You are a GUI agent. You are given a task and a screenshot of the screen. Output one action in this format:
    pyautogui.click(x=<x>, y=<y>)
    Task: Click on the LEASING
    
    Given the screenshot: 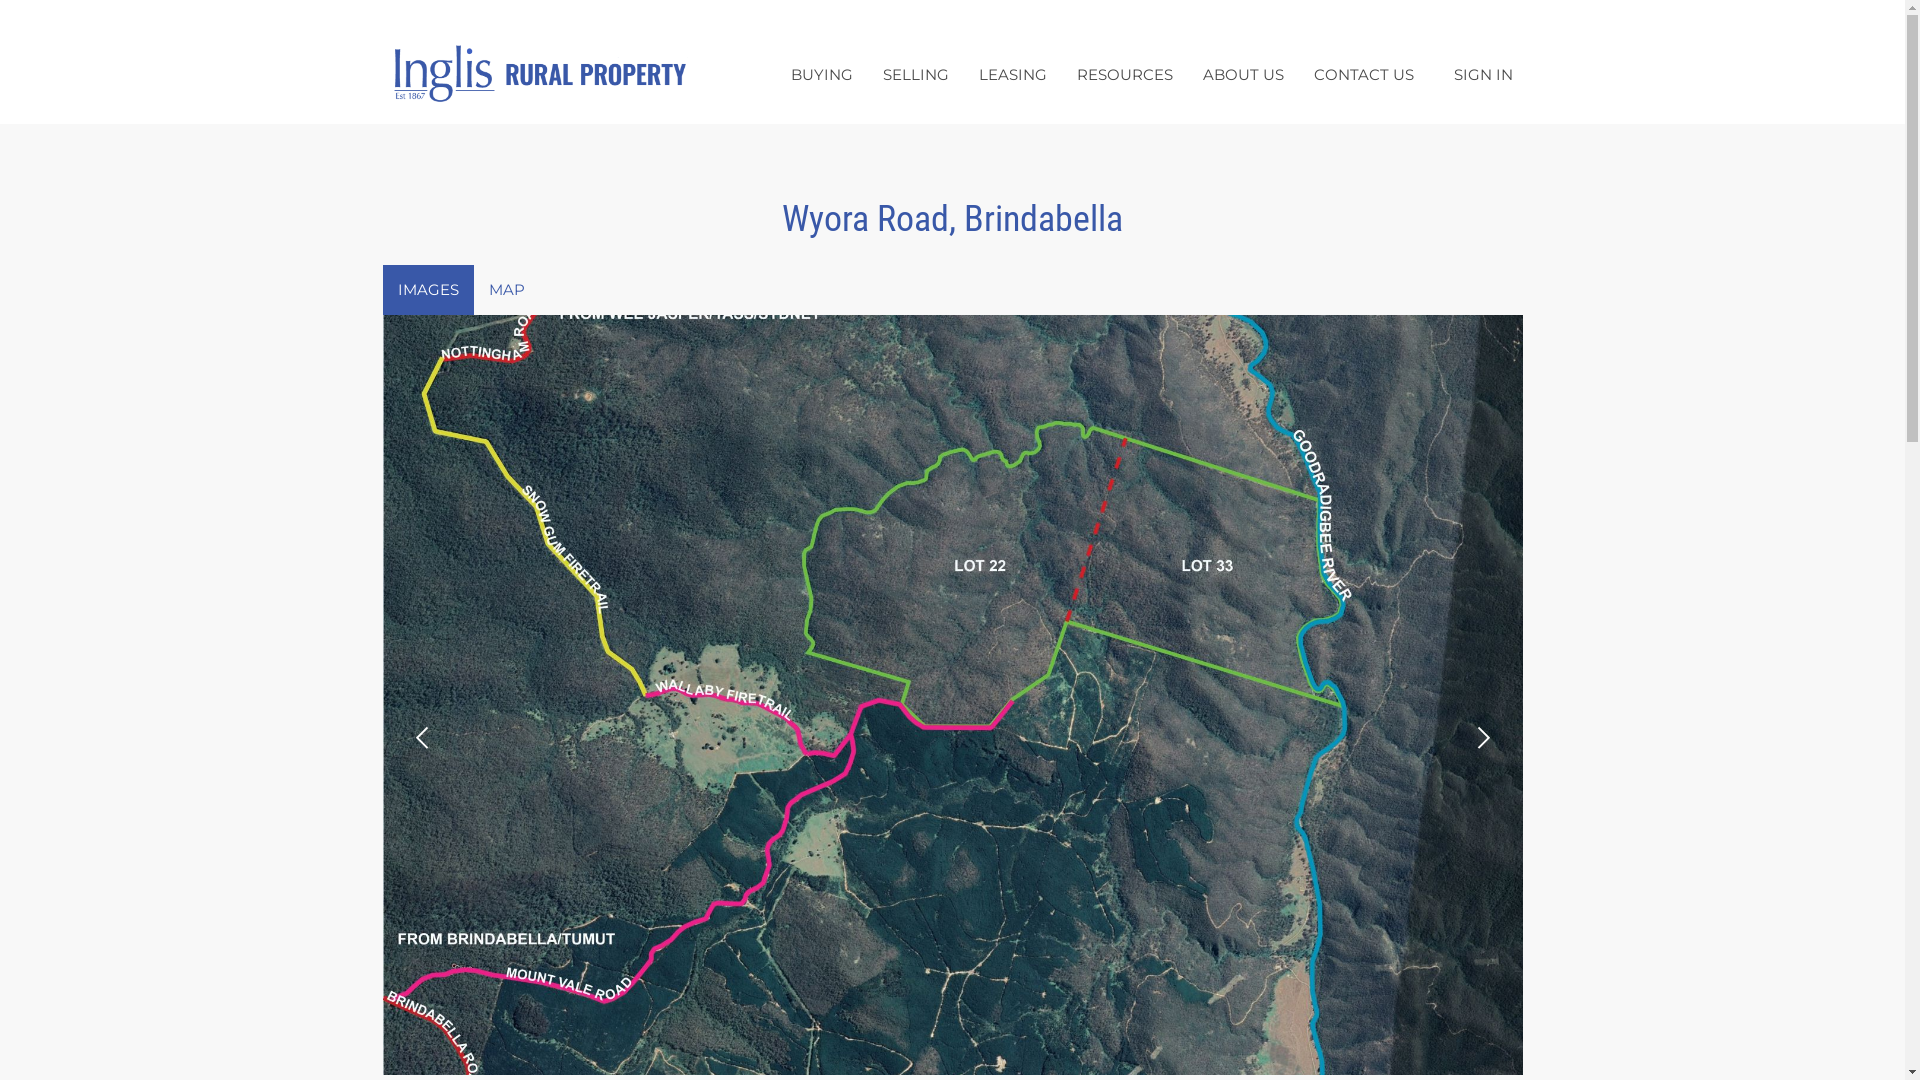 What is the action you would take?
    pyautogui.click(x=1013, y=74)
    